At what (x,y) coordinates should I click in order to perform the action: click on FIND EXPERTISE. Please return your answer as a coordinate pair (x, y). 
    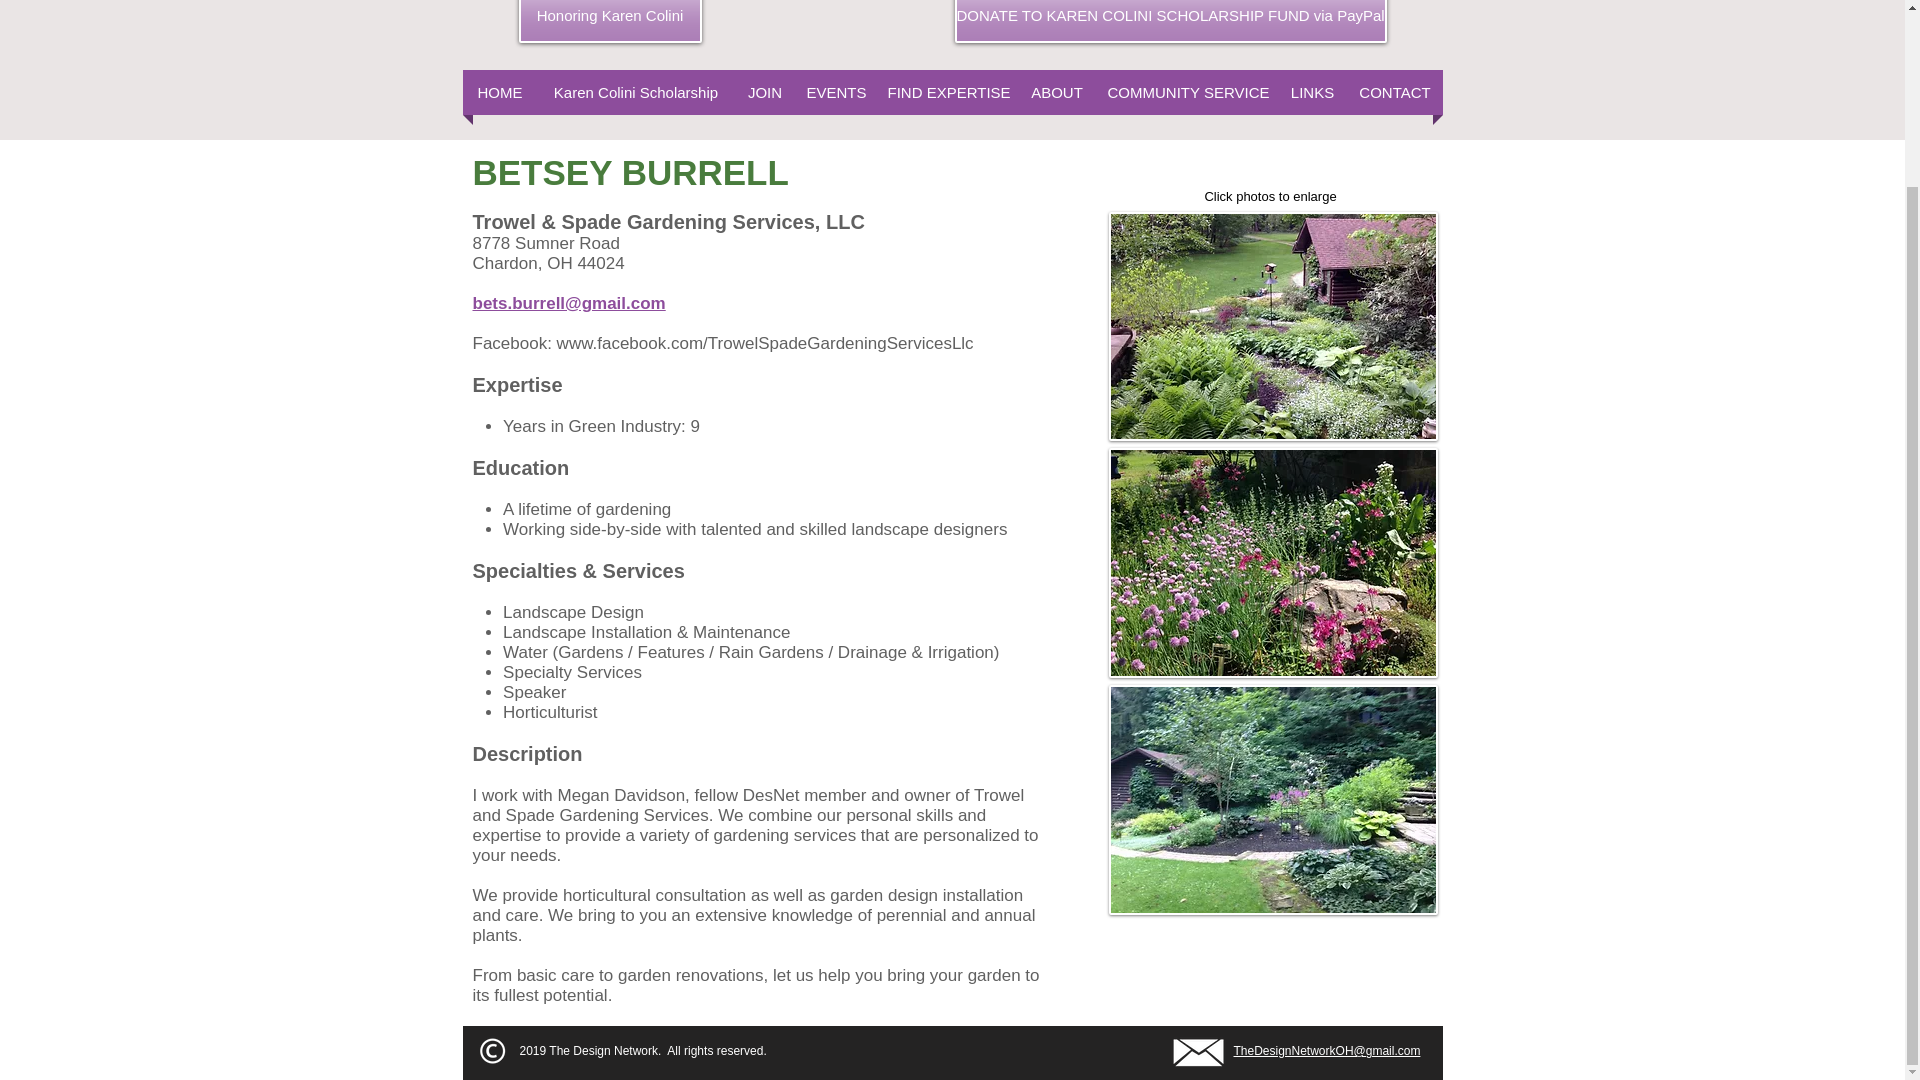
    Looking at the image, I should click on (947, 92).